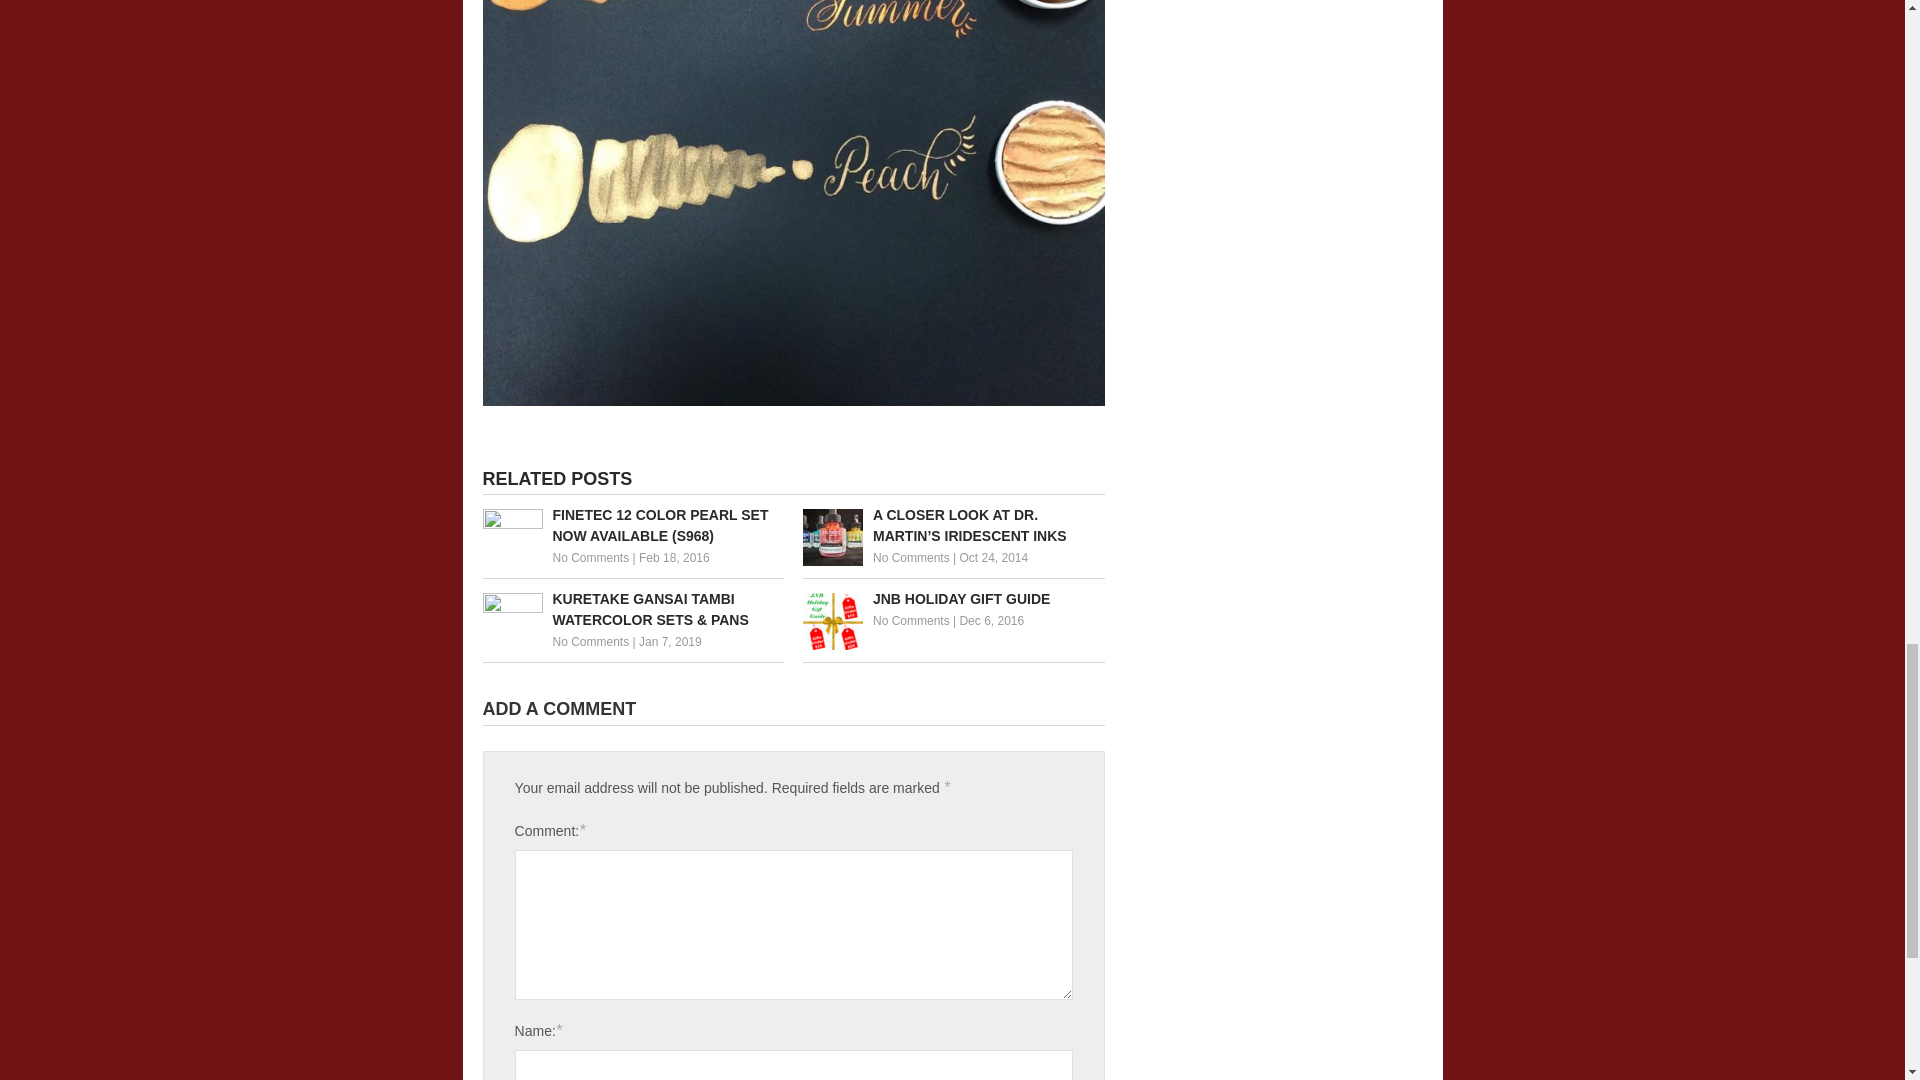 This screenshot has width=1920, height=1080. Describe the element at coordinates (590, 642) in the screenshot. I see `No Comments` at that location.